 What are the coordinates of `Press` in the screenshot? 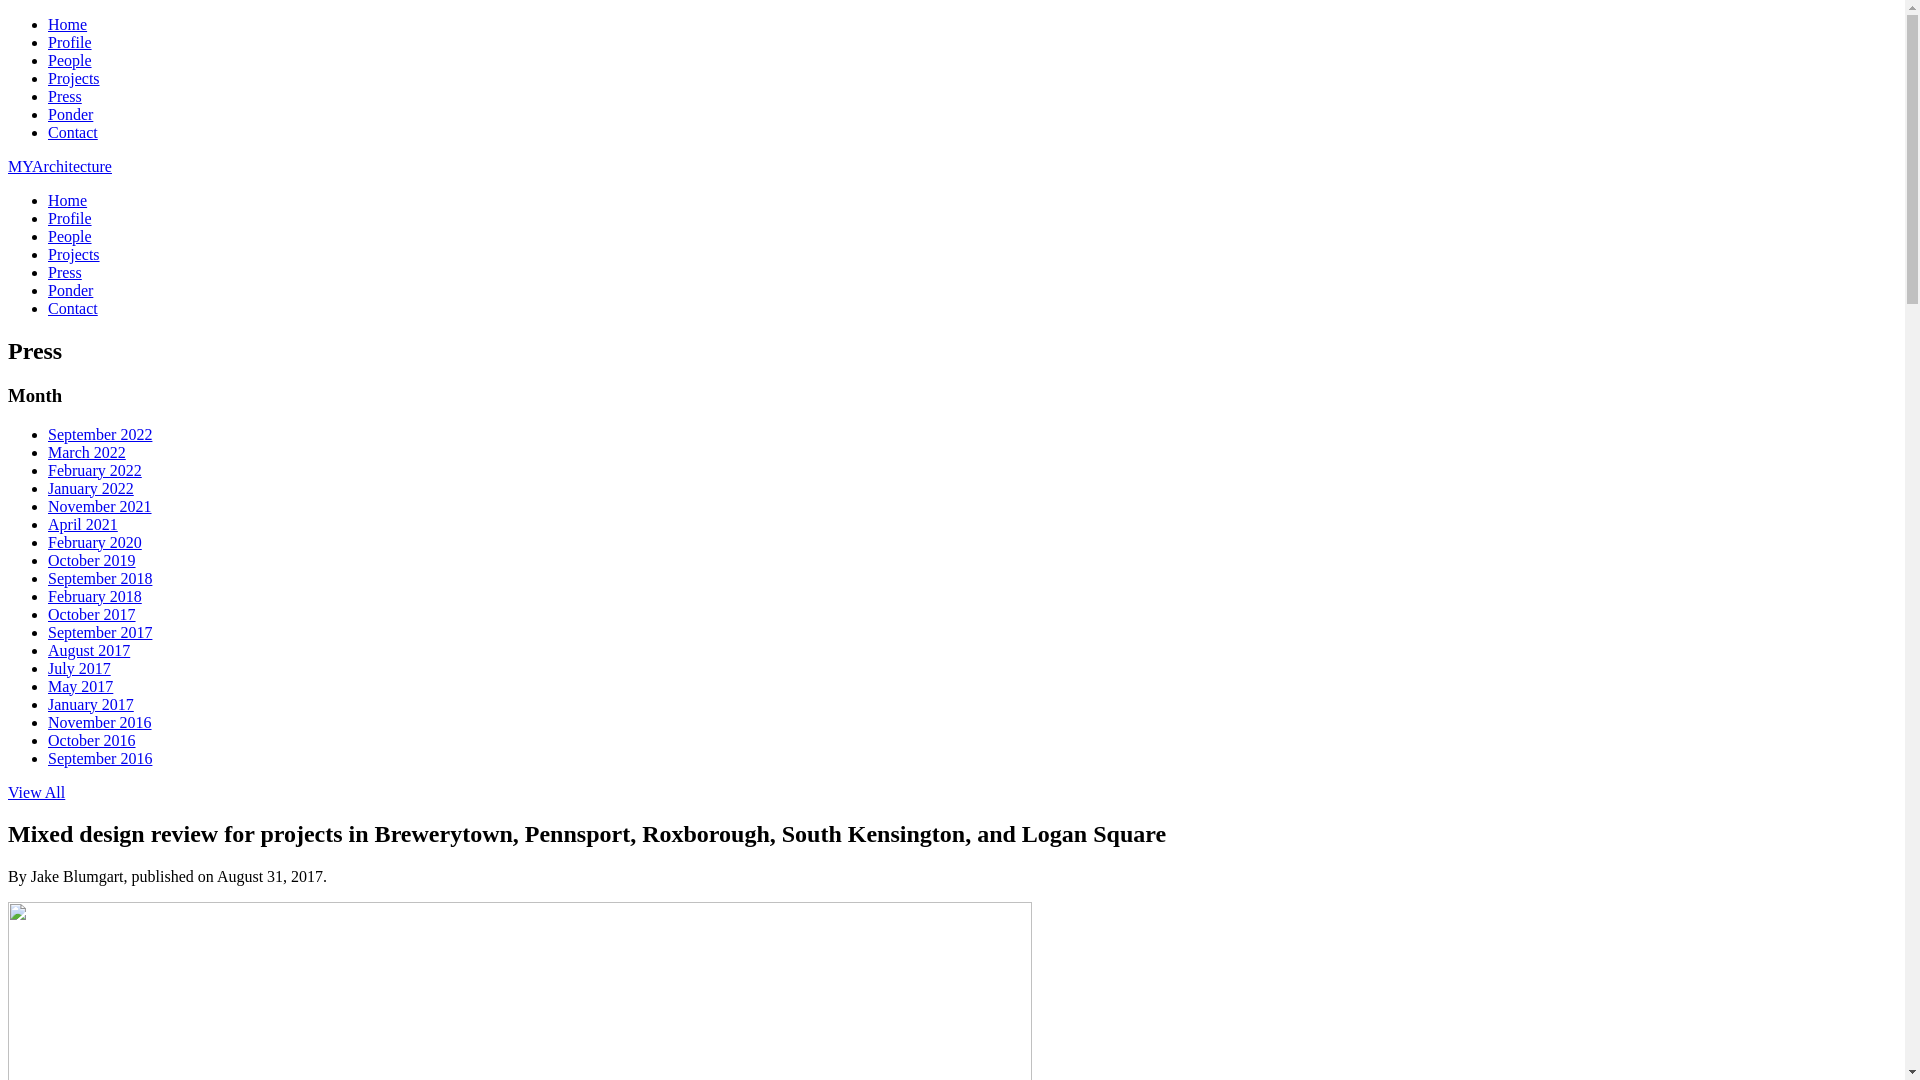 It's located at (65, 272).